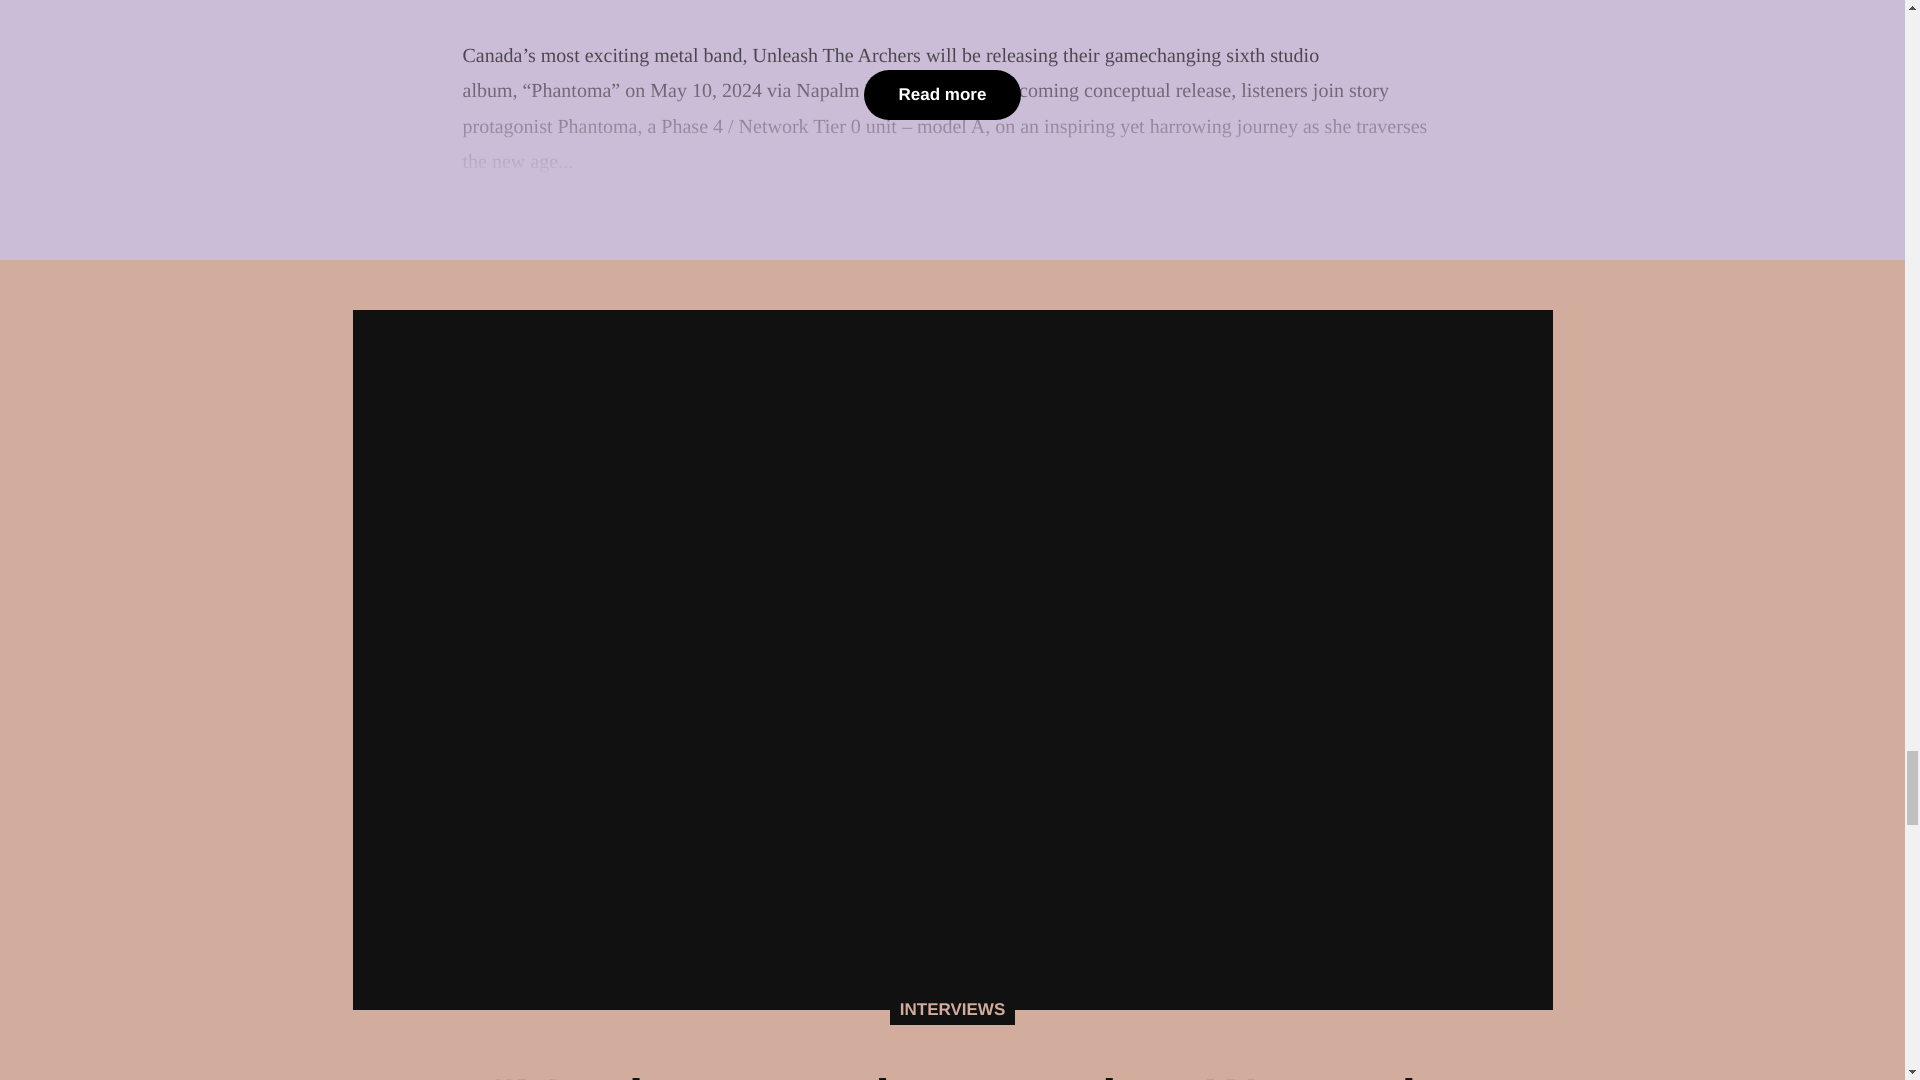 Image resolution: width=1920 pixels, height=1080 pixels. What do you see at coordinates (952, 1009) in the screenshot?
I see `INTERVIEWS` at bounding box center [952, 1009].